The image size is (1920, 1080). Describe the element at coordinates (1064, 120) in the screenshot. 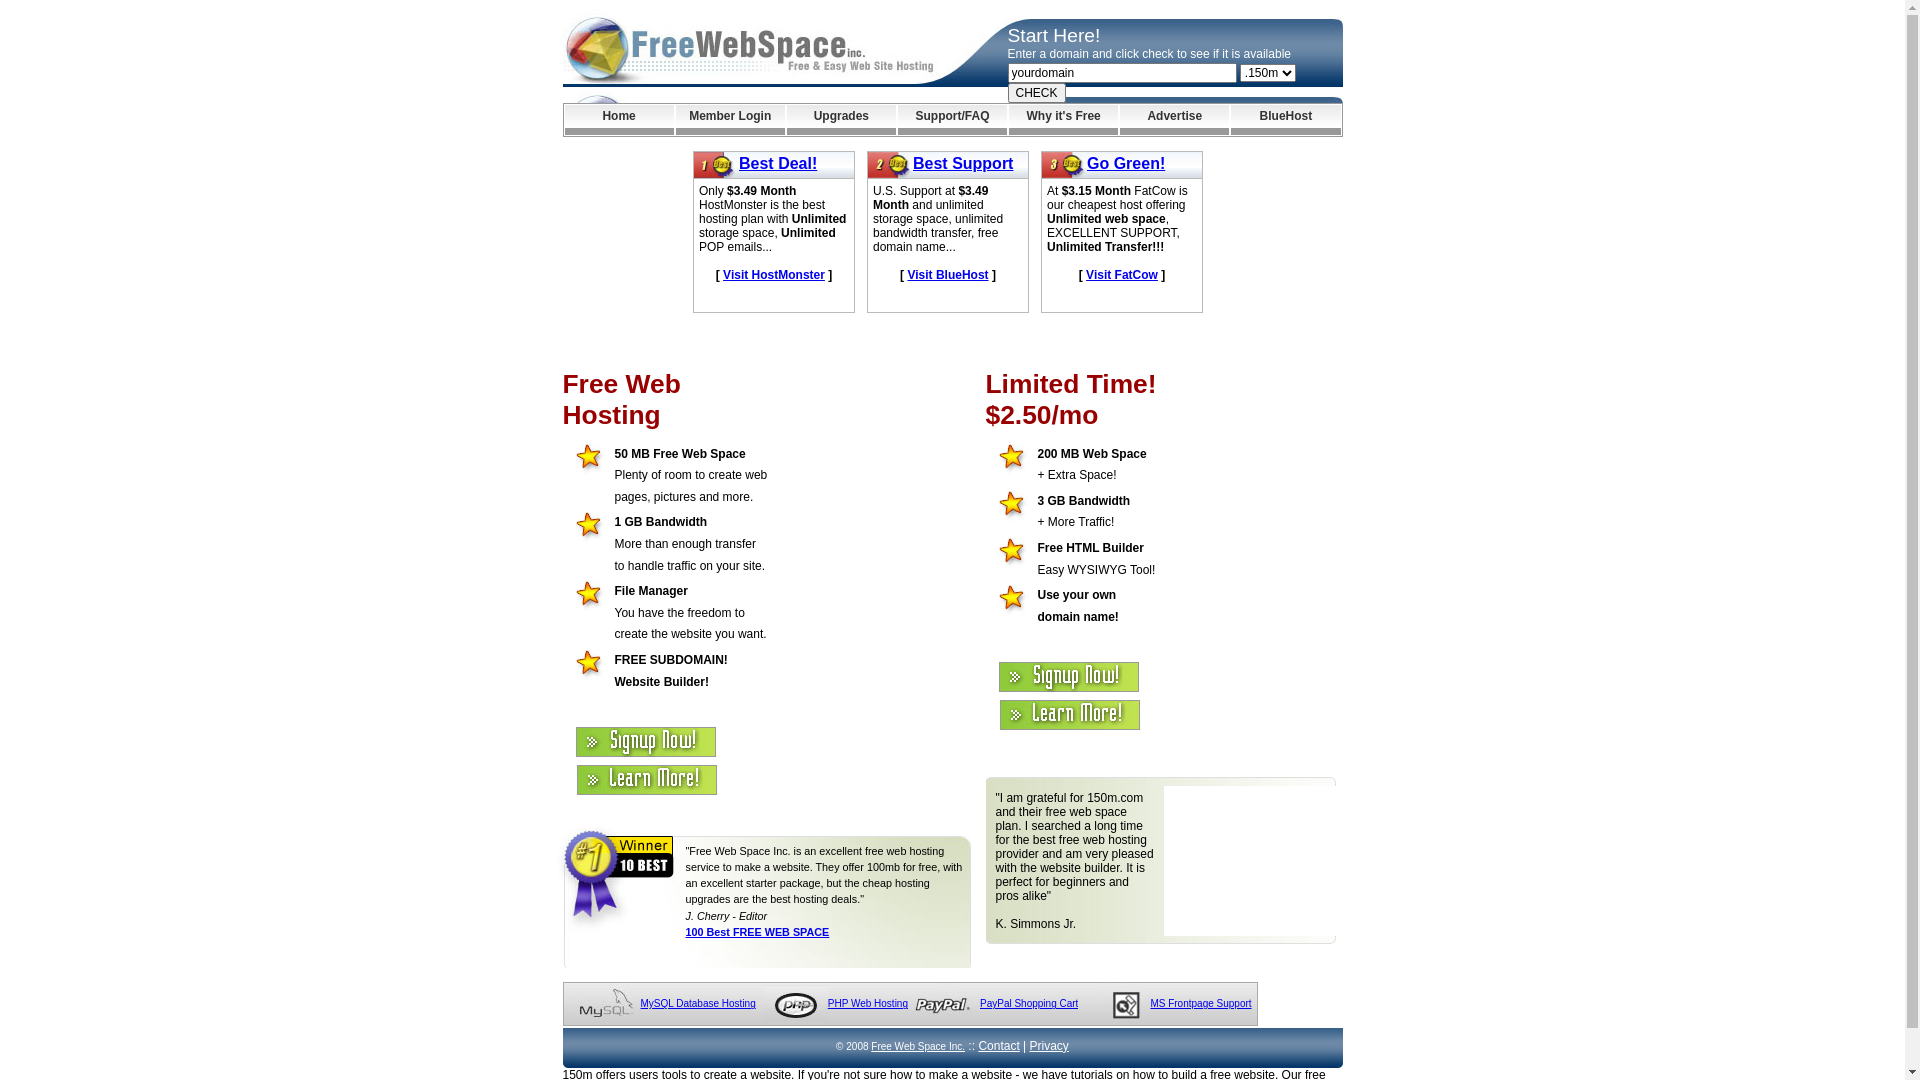

I see `Why it's Free` at that location.